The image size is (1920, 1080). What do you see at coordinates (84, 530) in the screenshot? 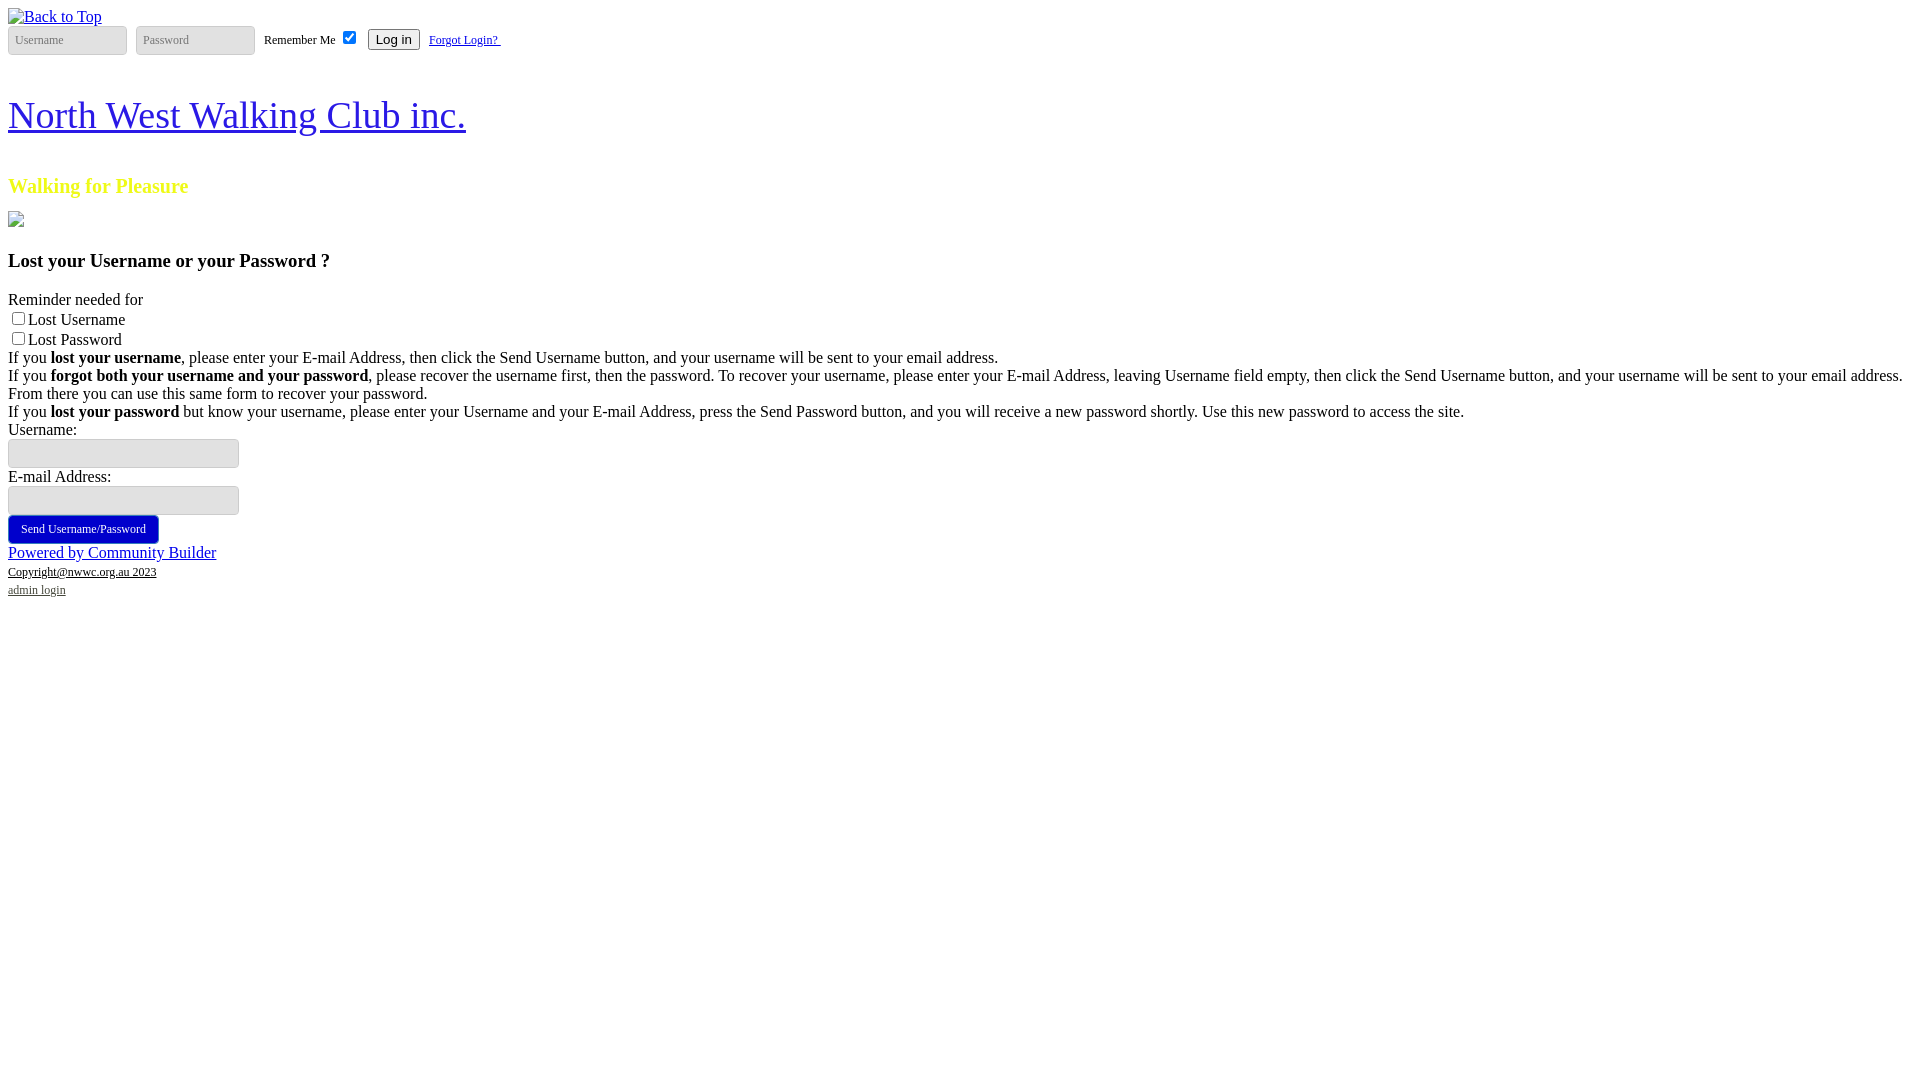
I see `Send Username/Password` at bounding box center [84, 530].